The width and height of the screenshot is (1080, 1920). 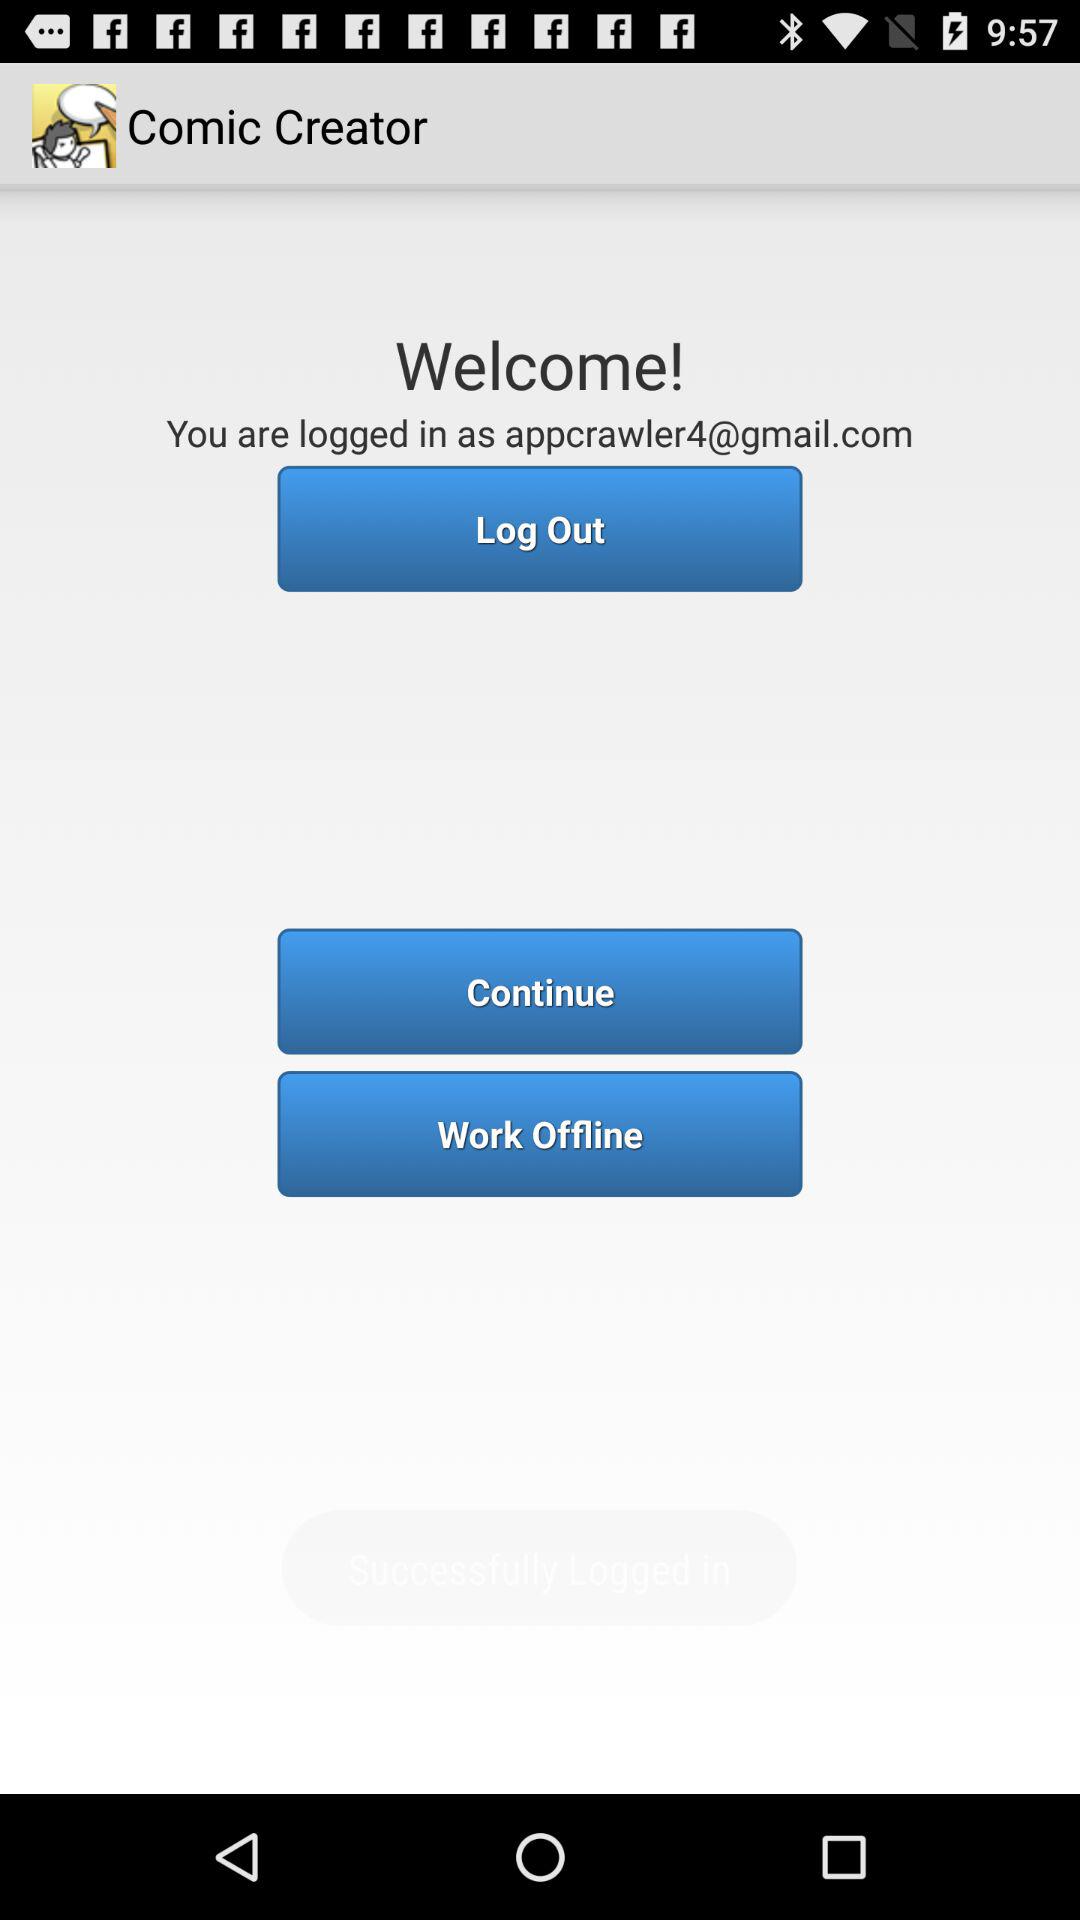 What do you see at coordinates (540, 528) in the screenshot?
I see `scroll until the log out` at bounding box center [540, 528].